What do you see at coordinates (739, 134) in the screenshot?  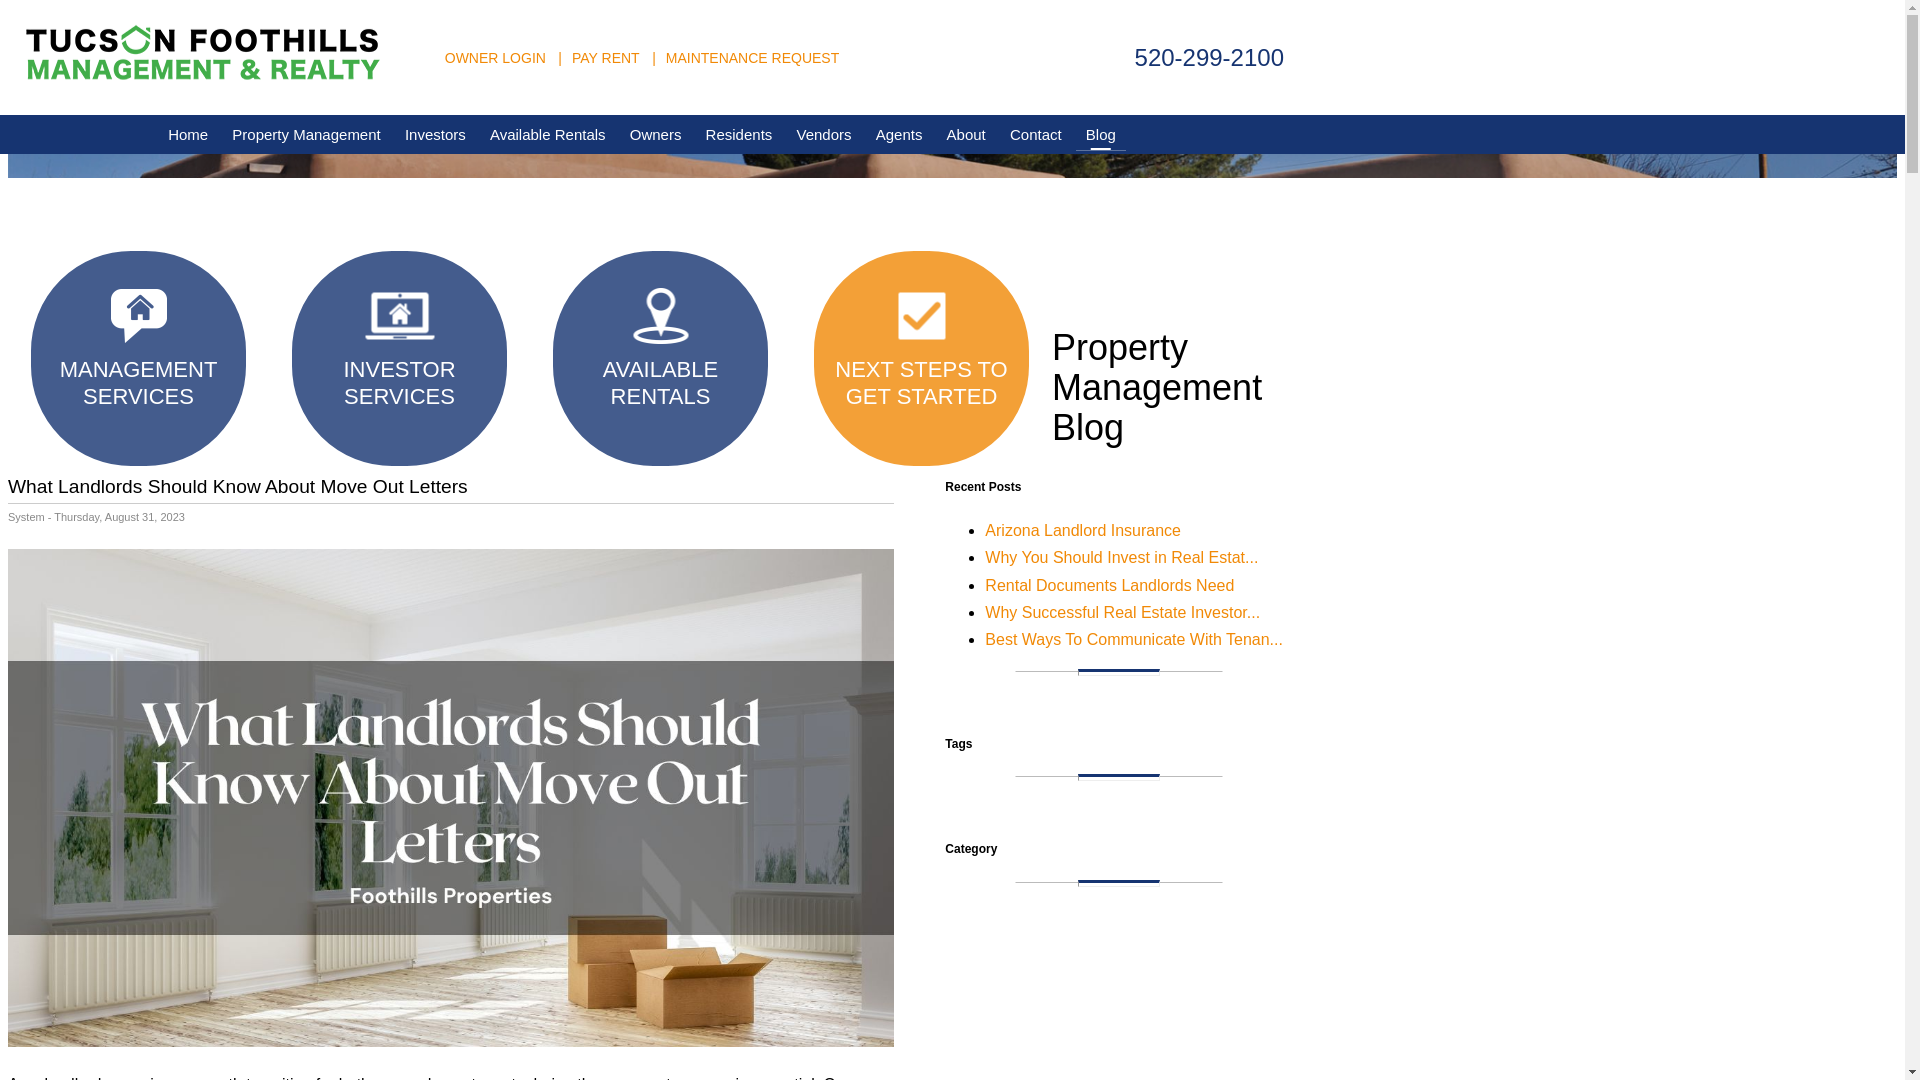 I see `Residents` at bounding box center [739, 134].